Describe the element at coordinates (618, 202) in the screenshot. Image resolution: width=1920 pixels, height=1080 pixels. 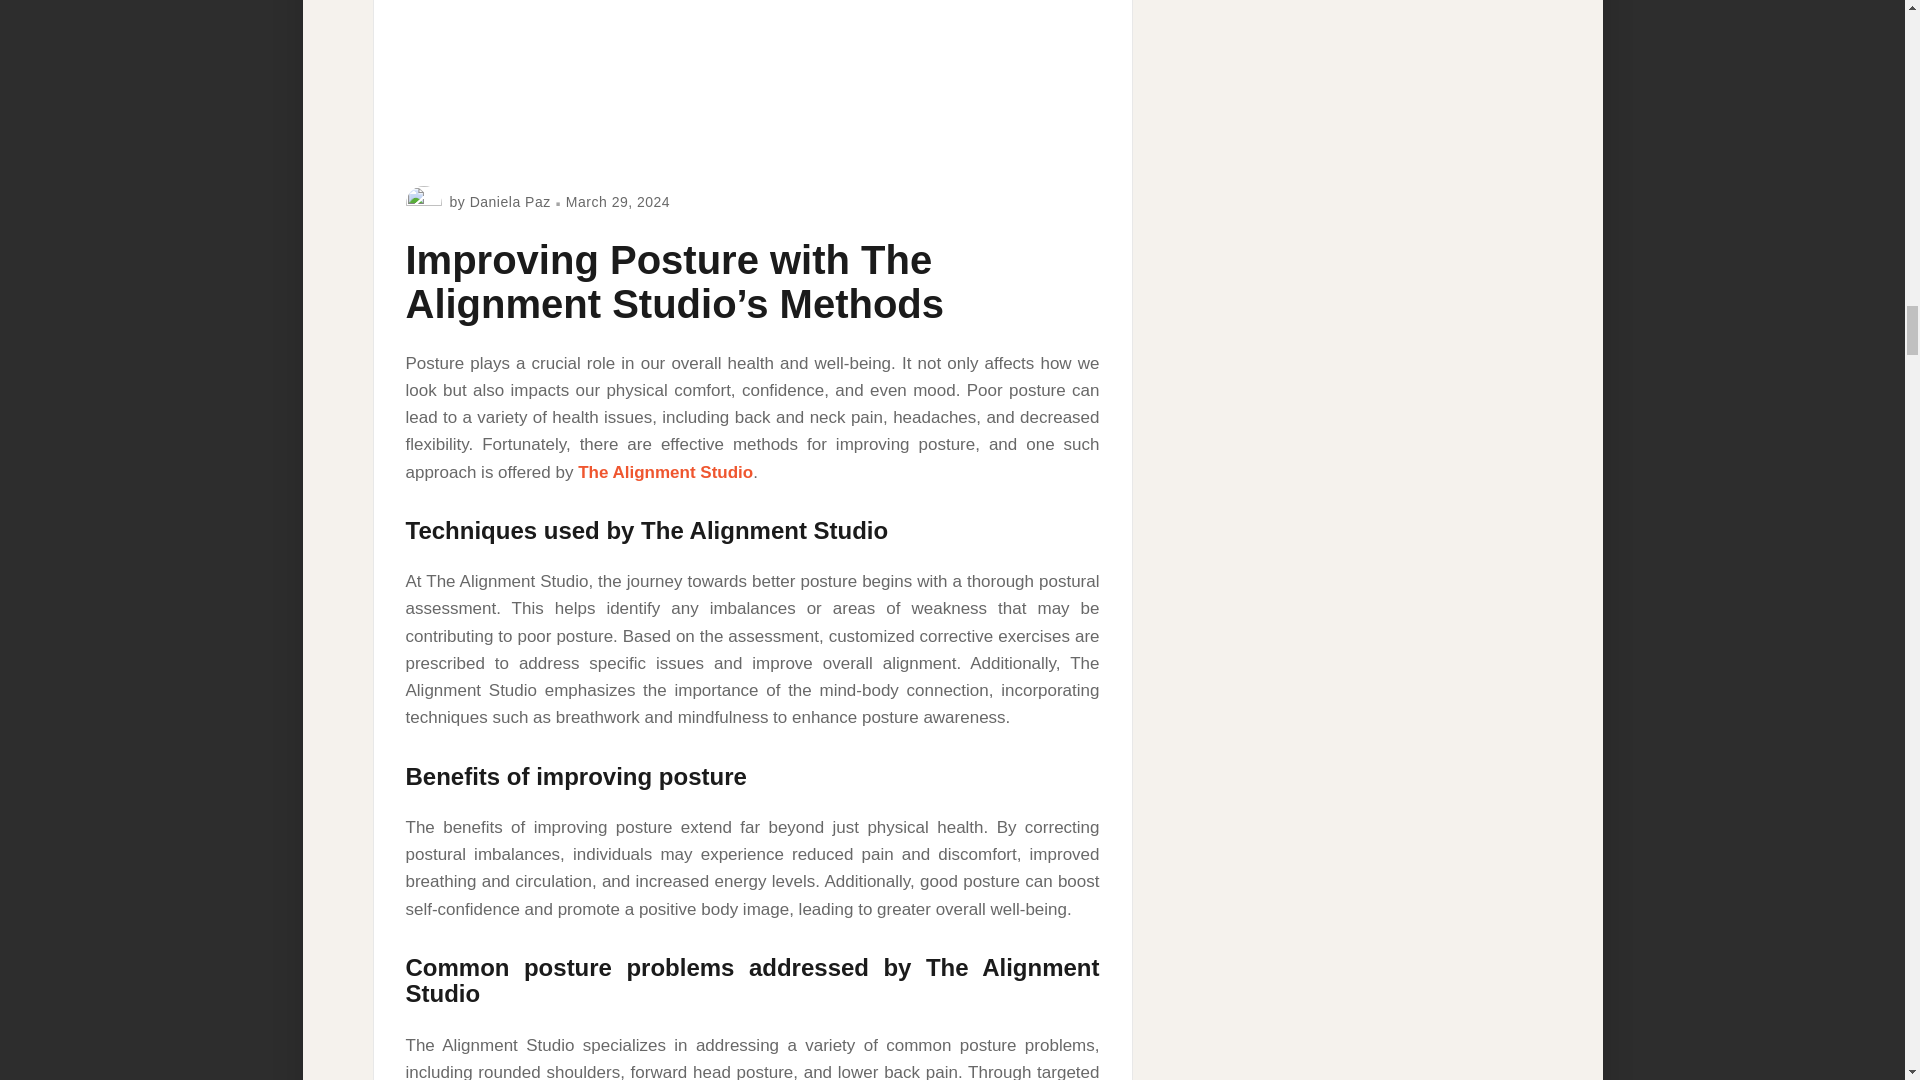
I see `March 29, 2024` at that location.